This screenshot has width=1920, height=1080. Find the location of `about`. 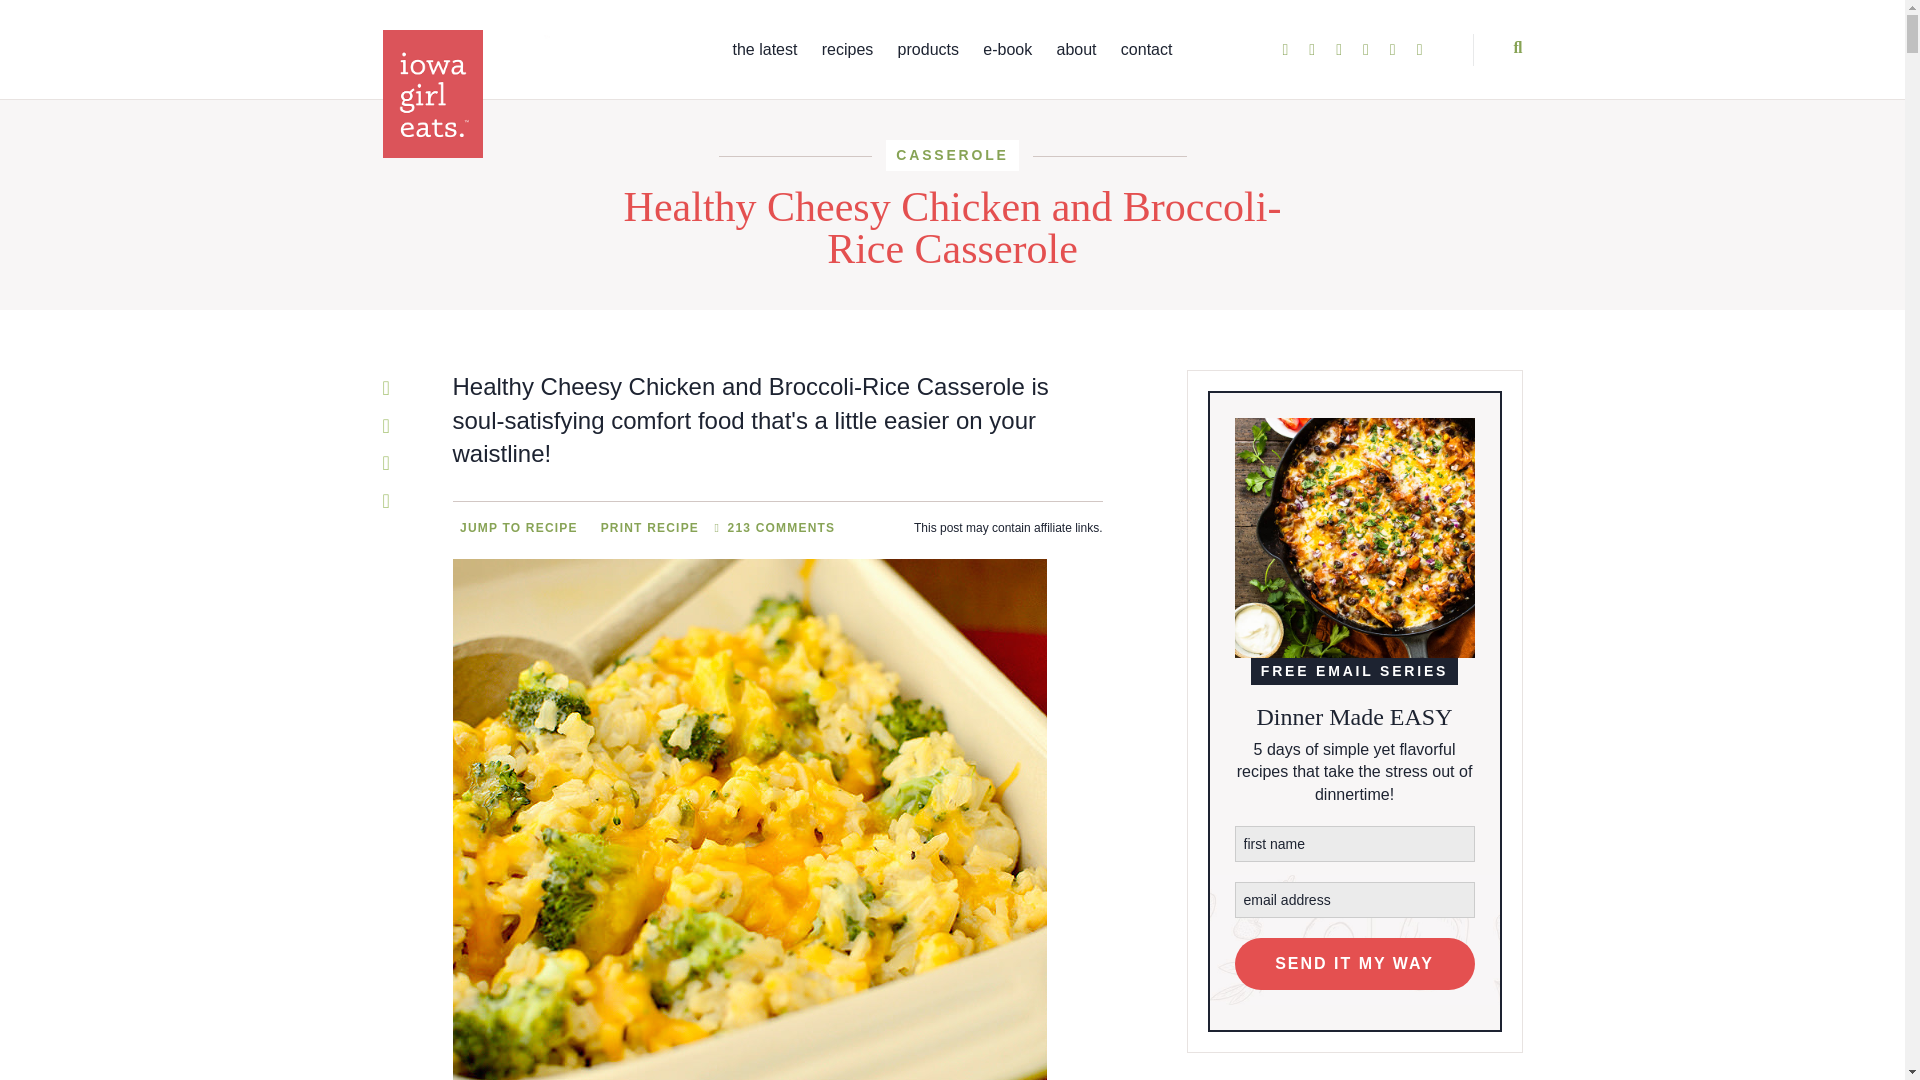

about is located at coordinates (1076, 50).